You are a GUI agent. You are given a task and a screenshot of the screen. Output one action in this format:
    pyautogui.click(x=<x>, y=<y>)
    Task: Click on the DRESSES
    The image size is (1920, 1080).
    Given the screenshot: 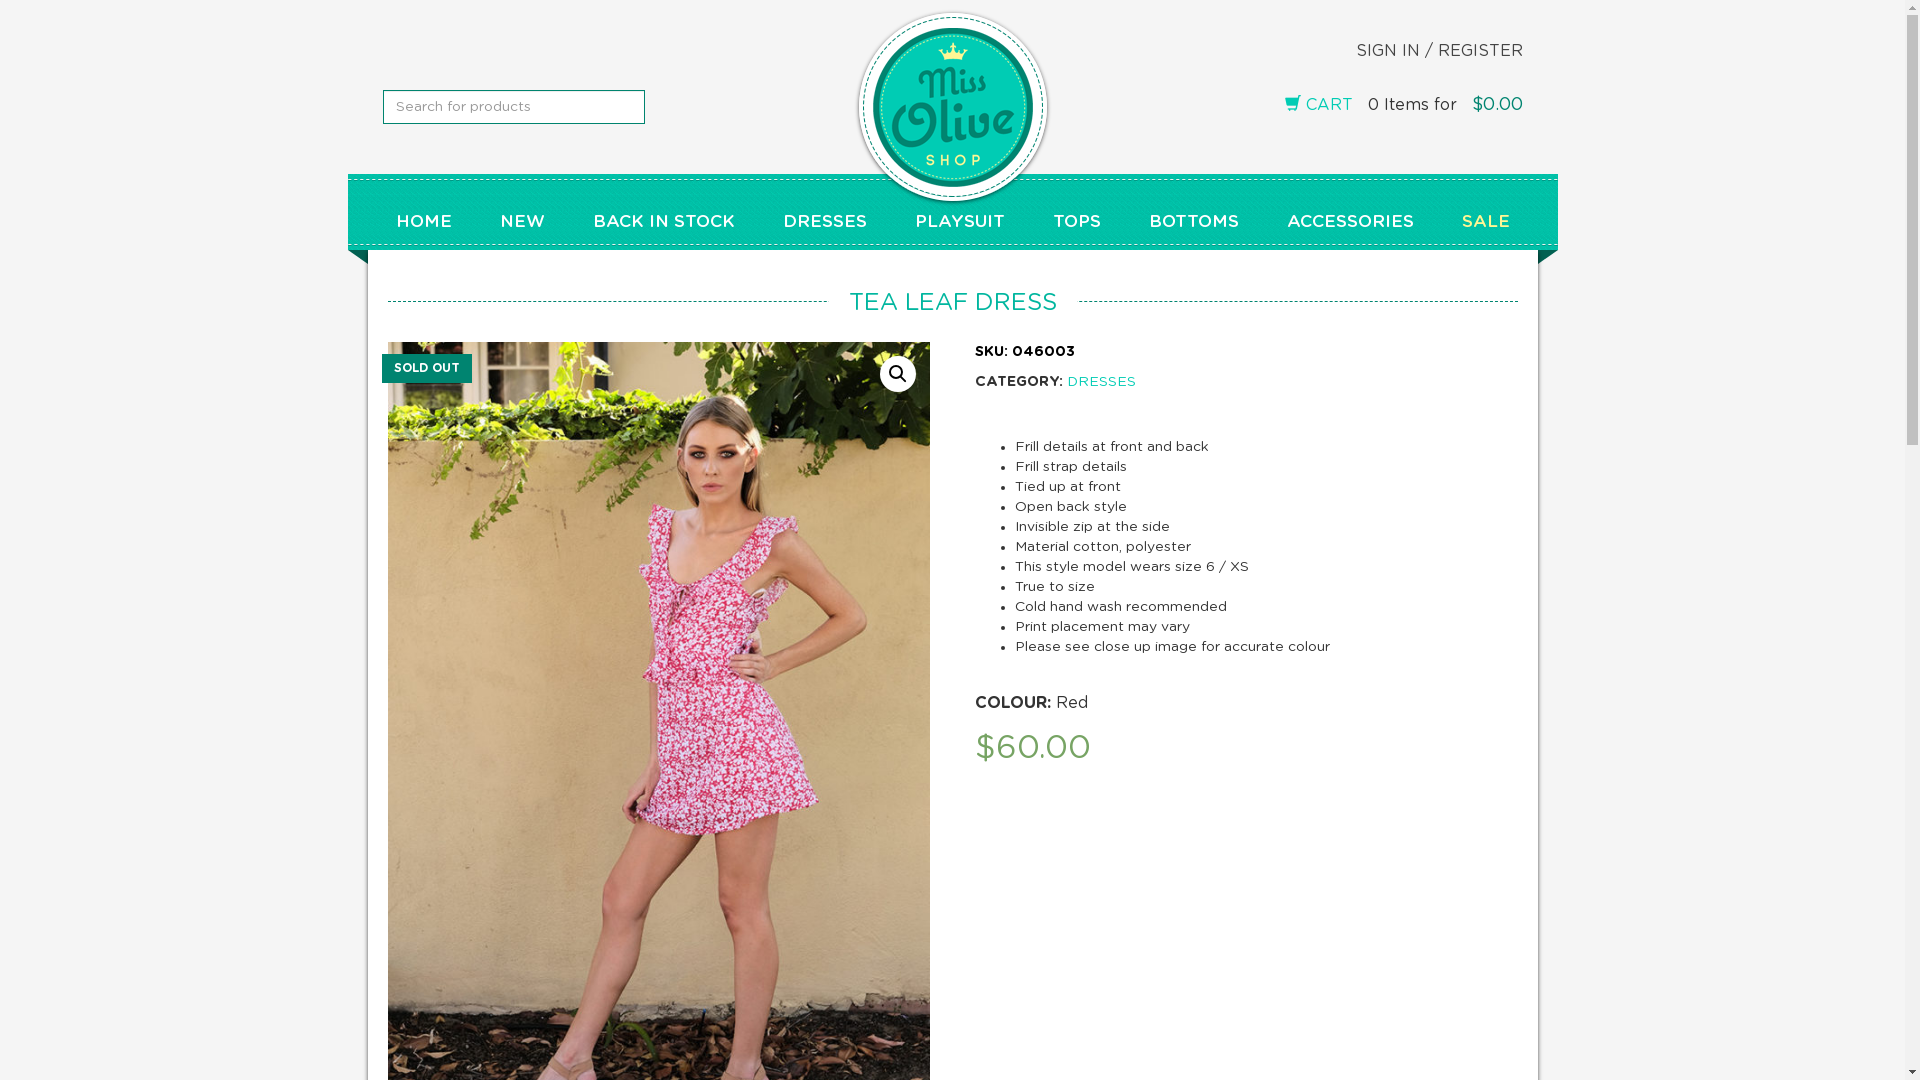 What is the action you would take?
    pyautogui.click(x=824, y=222)
    